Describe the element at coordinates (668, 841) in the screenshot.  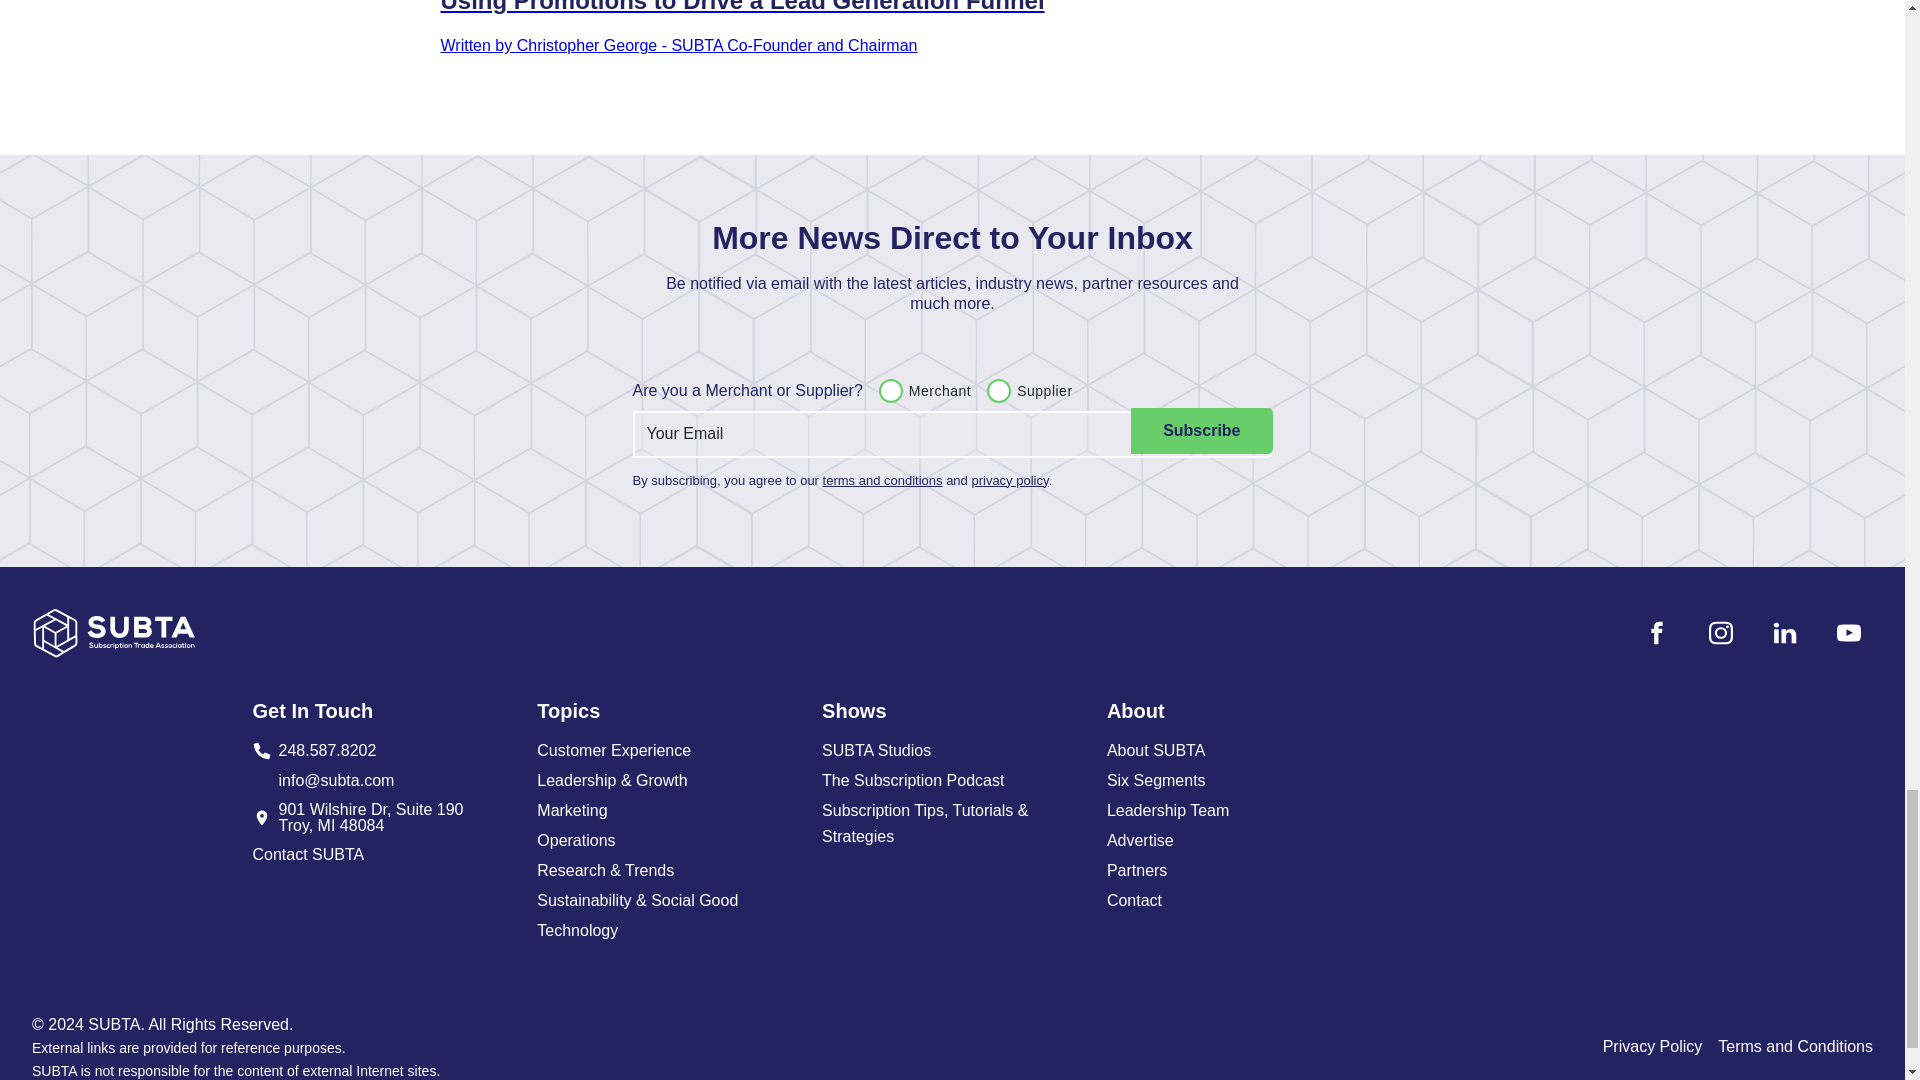
I see `248.587.8202` at that location.